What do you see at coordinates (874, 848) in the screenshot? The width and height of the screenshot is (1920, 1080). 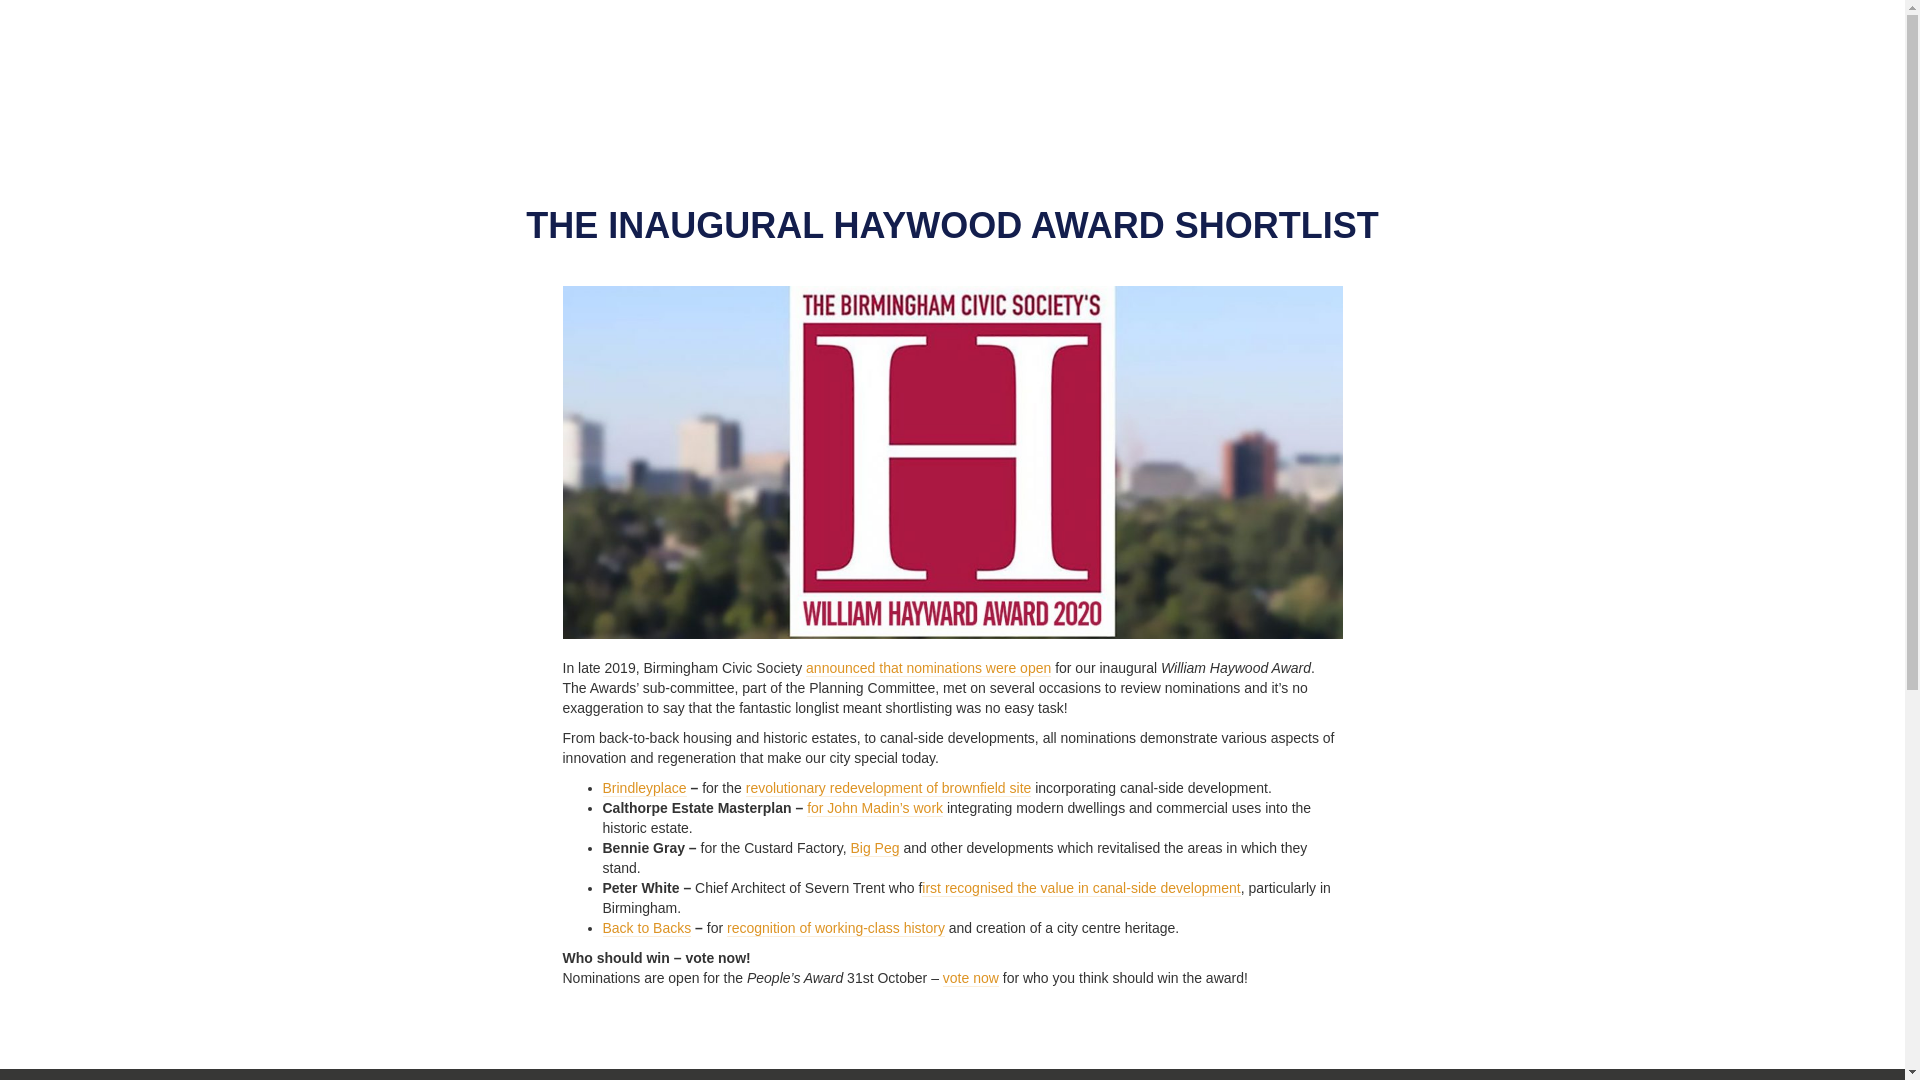 I see `Big Peg` at bounding box center [874, 848].